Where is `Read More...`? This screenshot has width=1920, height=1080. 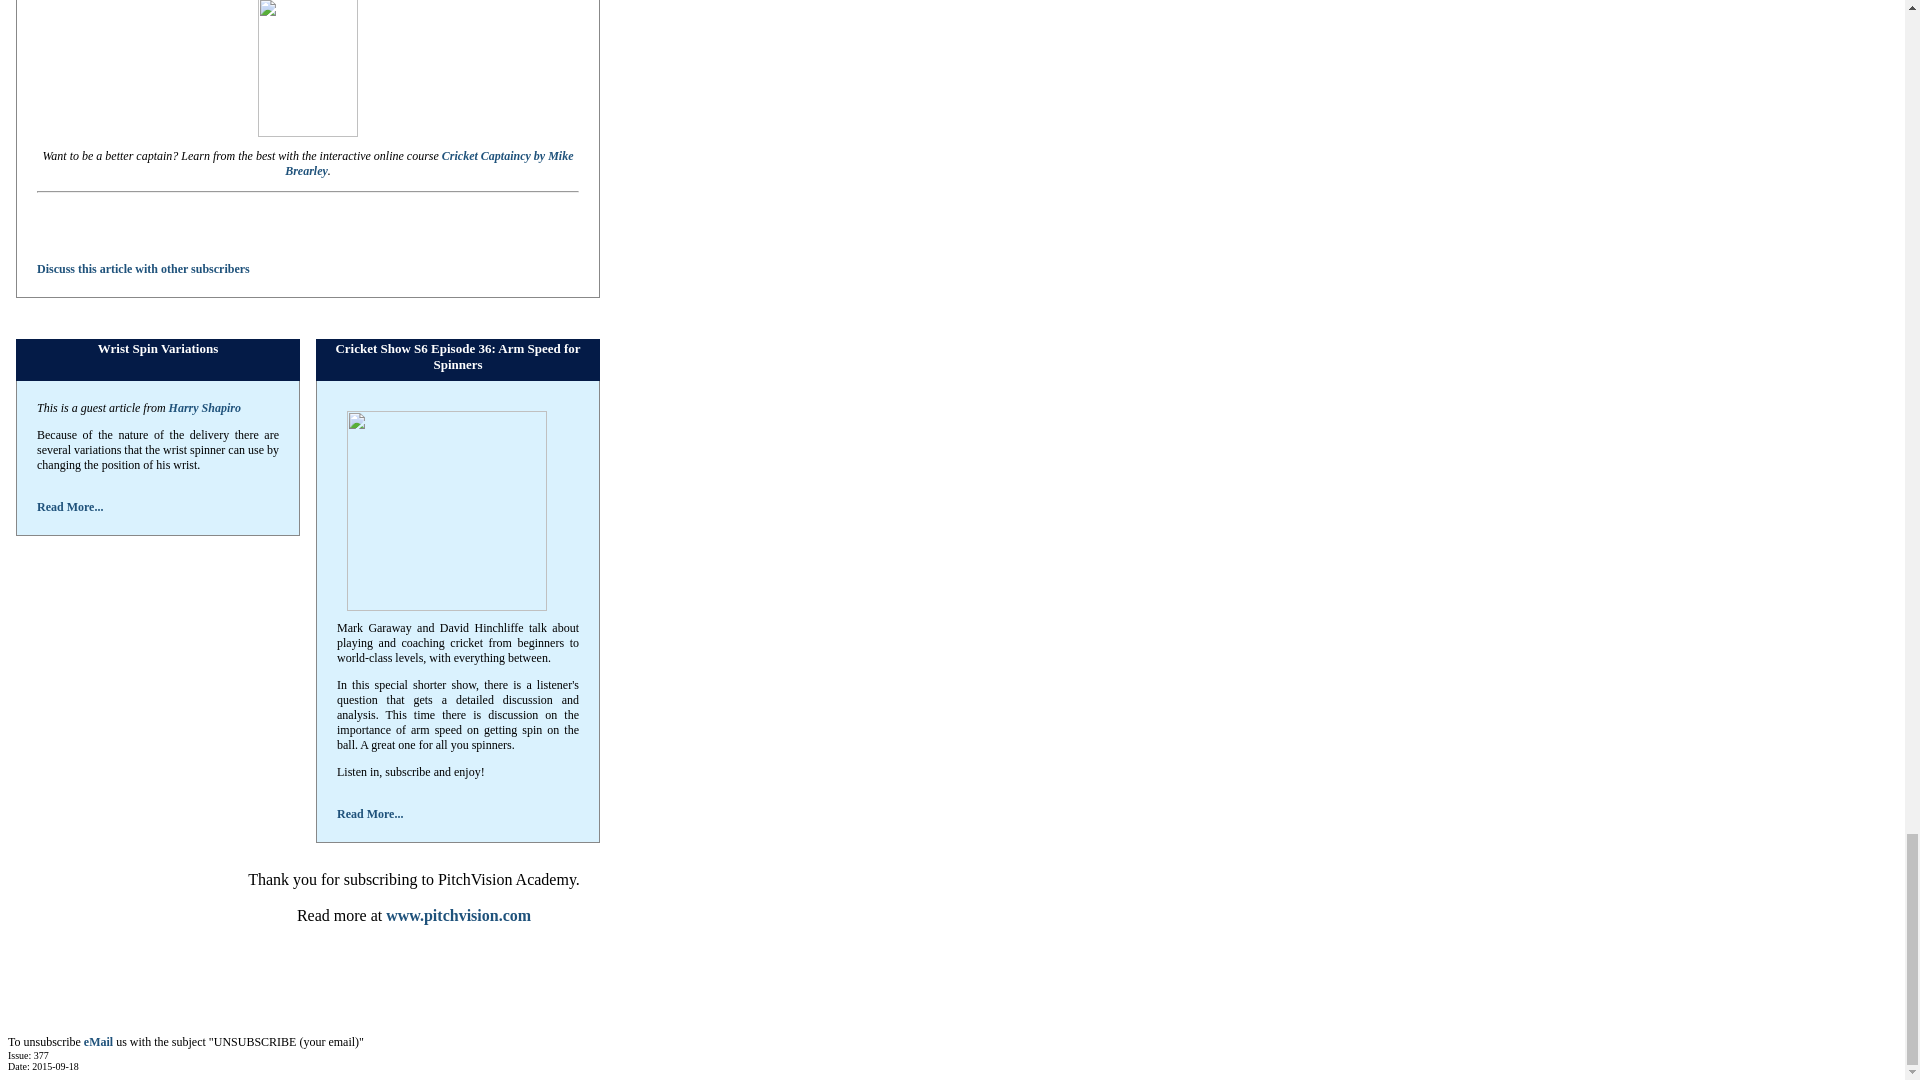 Read More... is located at coordinates (370, 813).